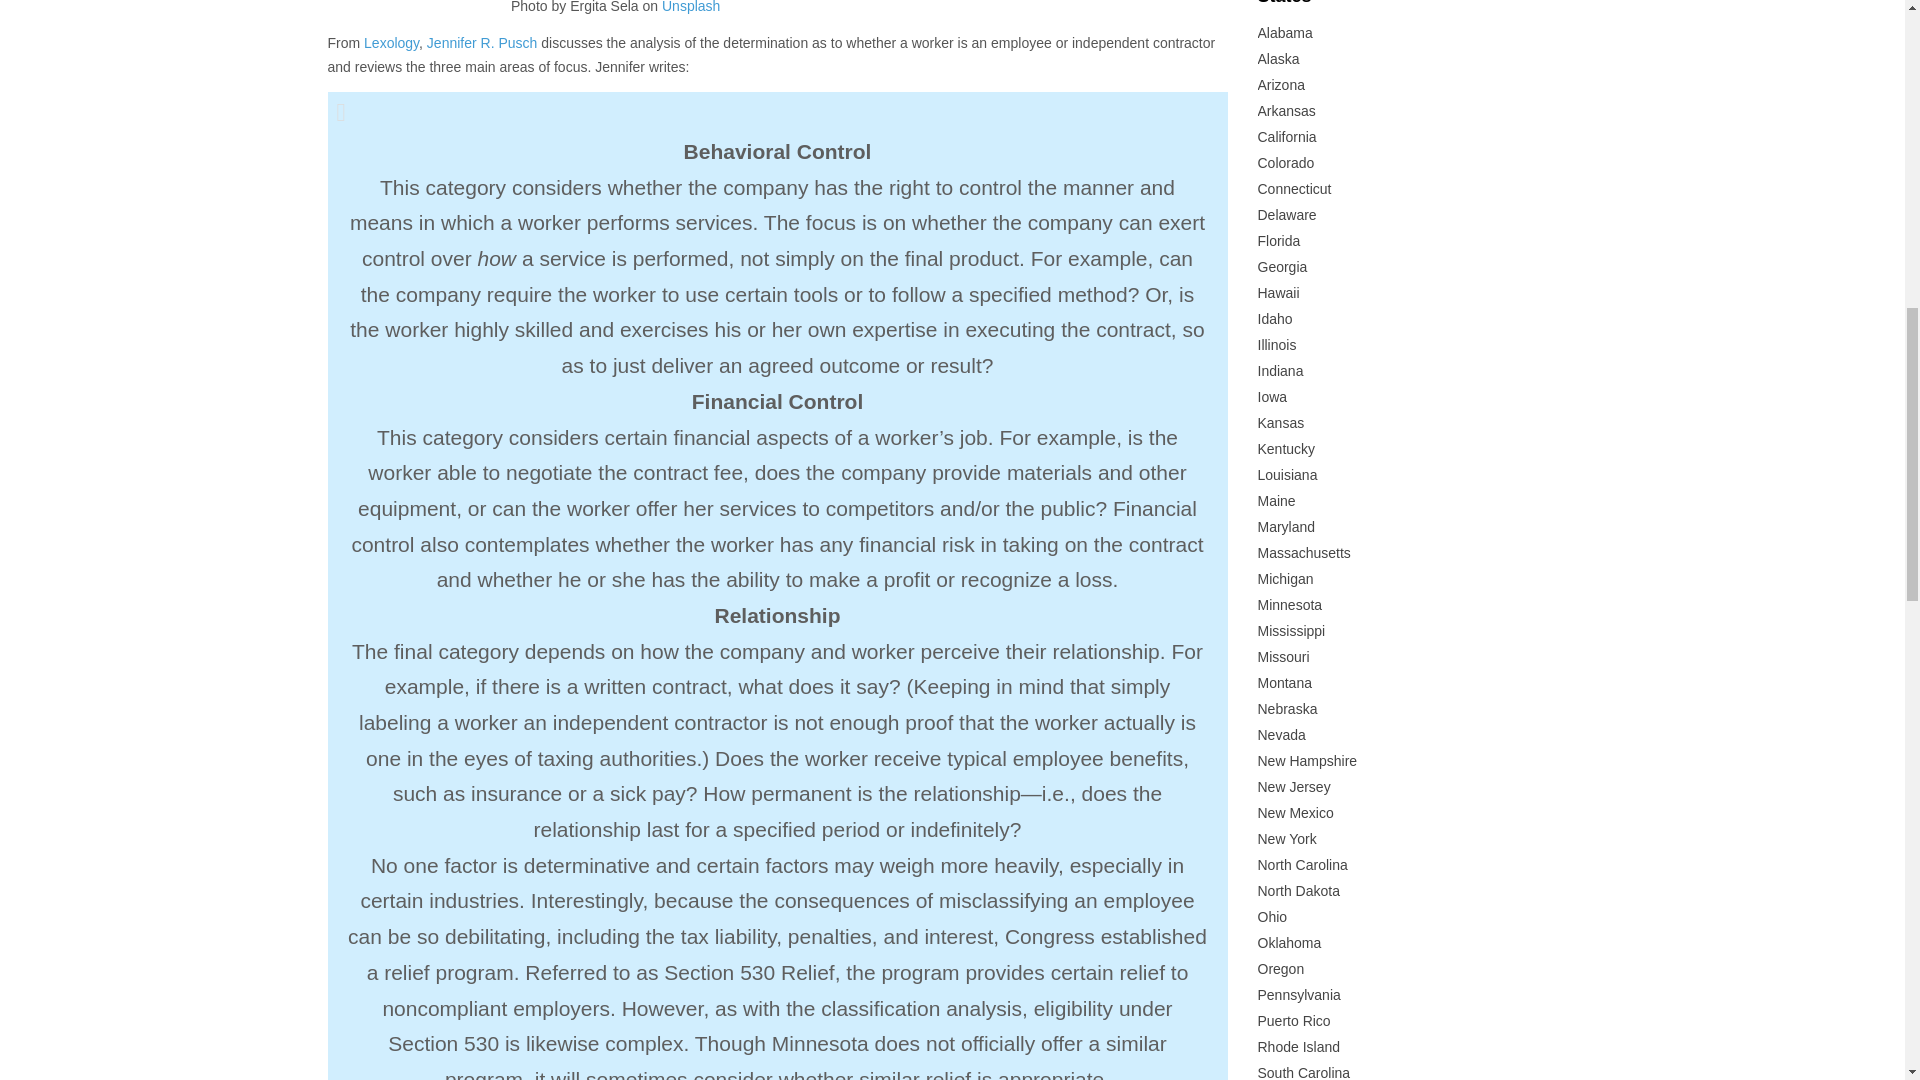 This screenshot has width=1920, height=1080. Describe the element at coordinates (1285, 32) in the screenshot. I see `Alabama` at that location.